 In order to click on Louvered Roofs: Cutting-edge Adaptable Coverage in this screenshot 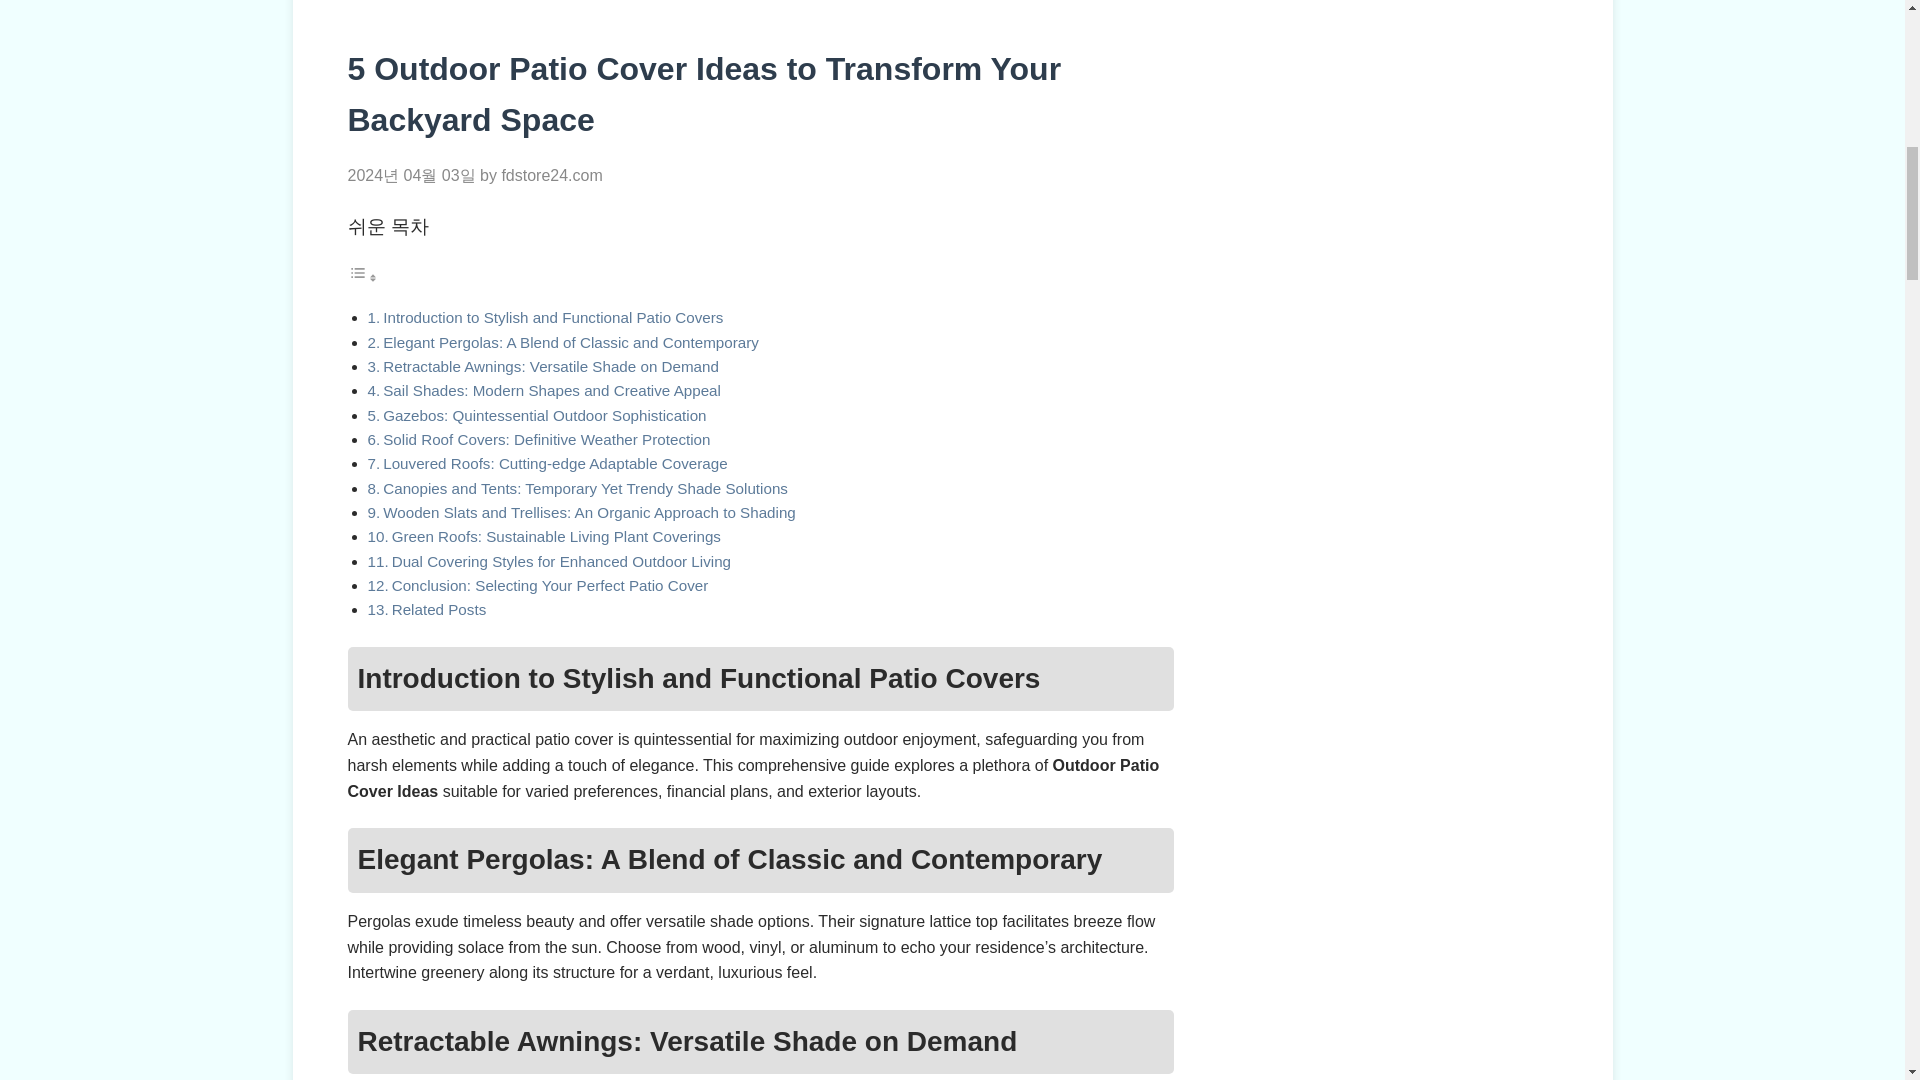, I will do `click(554, 462)`.